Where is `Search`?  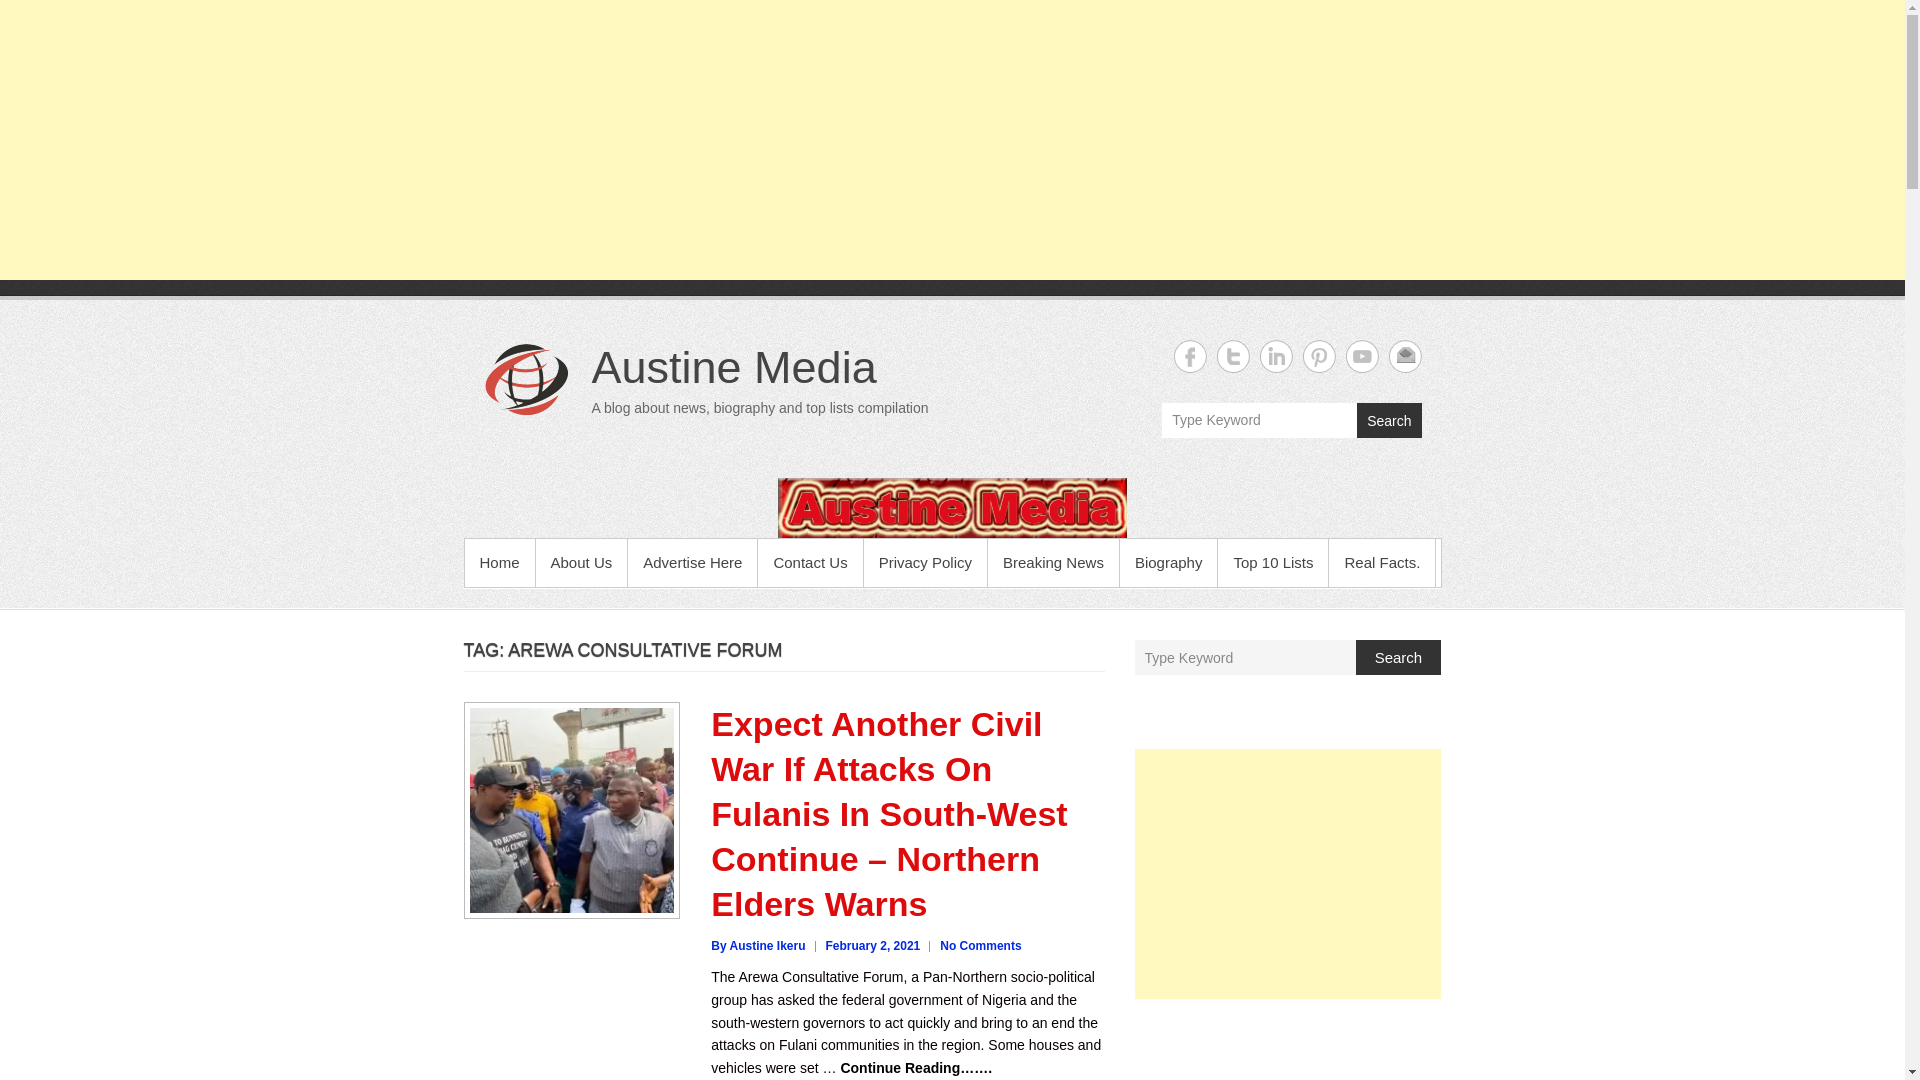 Search is located at coordinates (1388, 420).